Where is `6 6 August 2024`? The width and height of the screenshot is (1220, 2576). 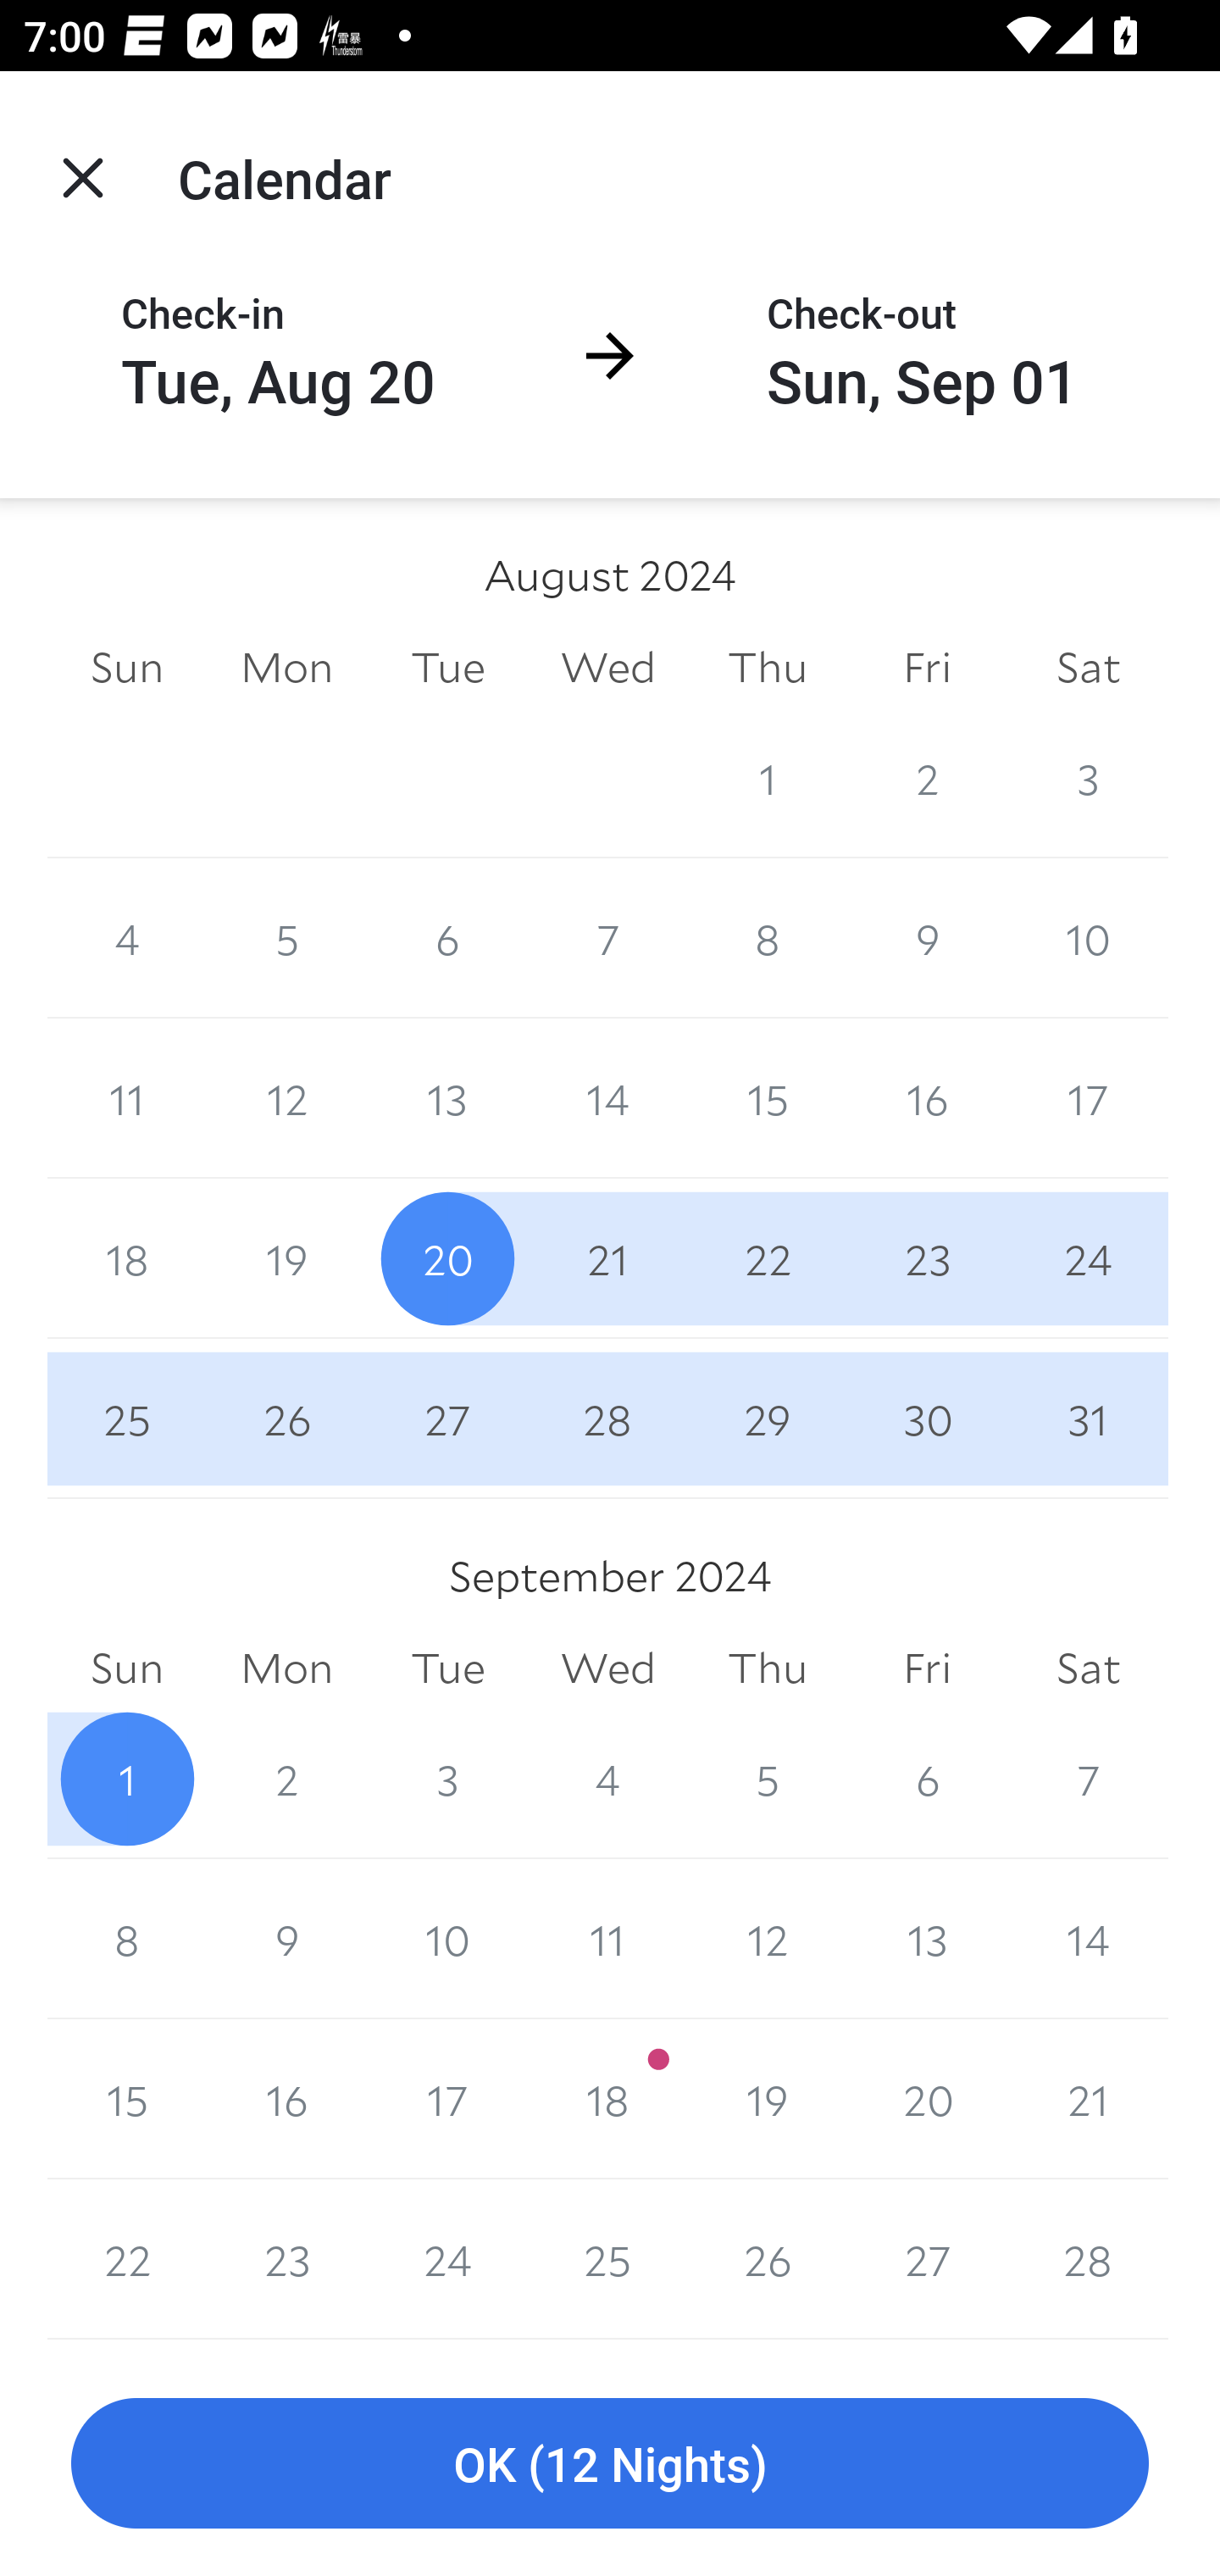
6 6 August 2024 is located at coordinates (447, 937).